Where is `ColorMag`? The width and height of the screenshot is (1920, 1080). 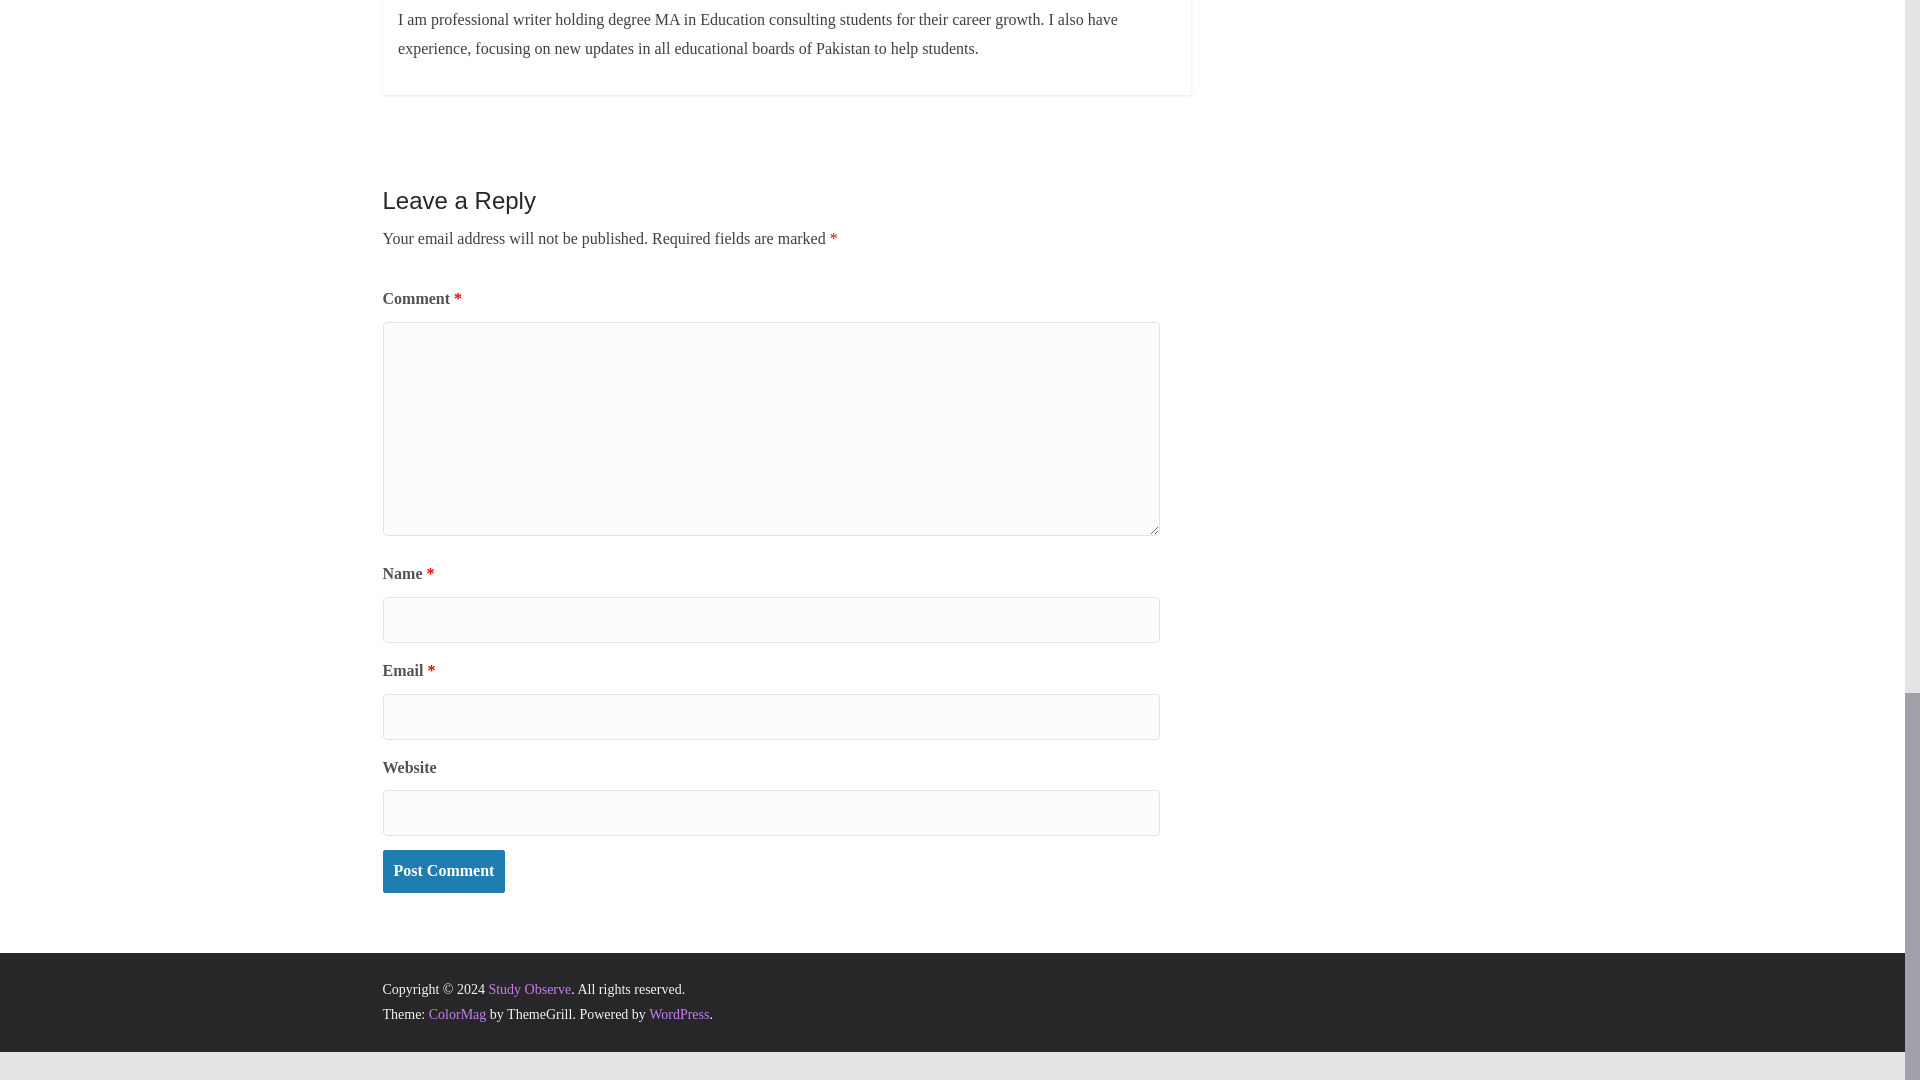 ColorMag is located at coordinates (458, 1014).